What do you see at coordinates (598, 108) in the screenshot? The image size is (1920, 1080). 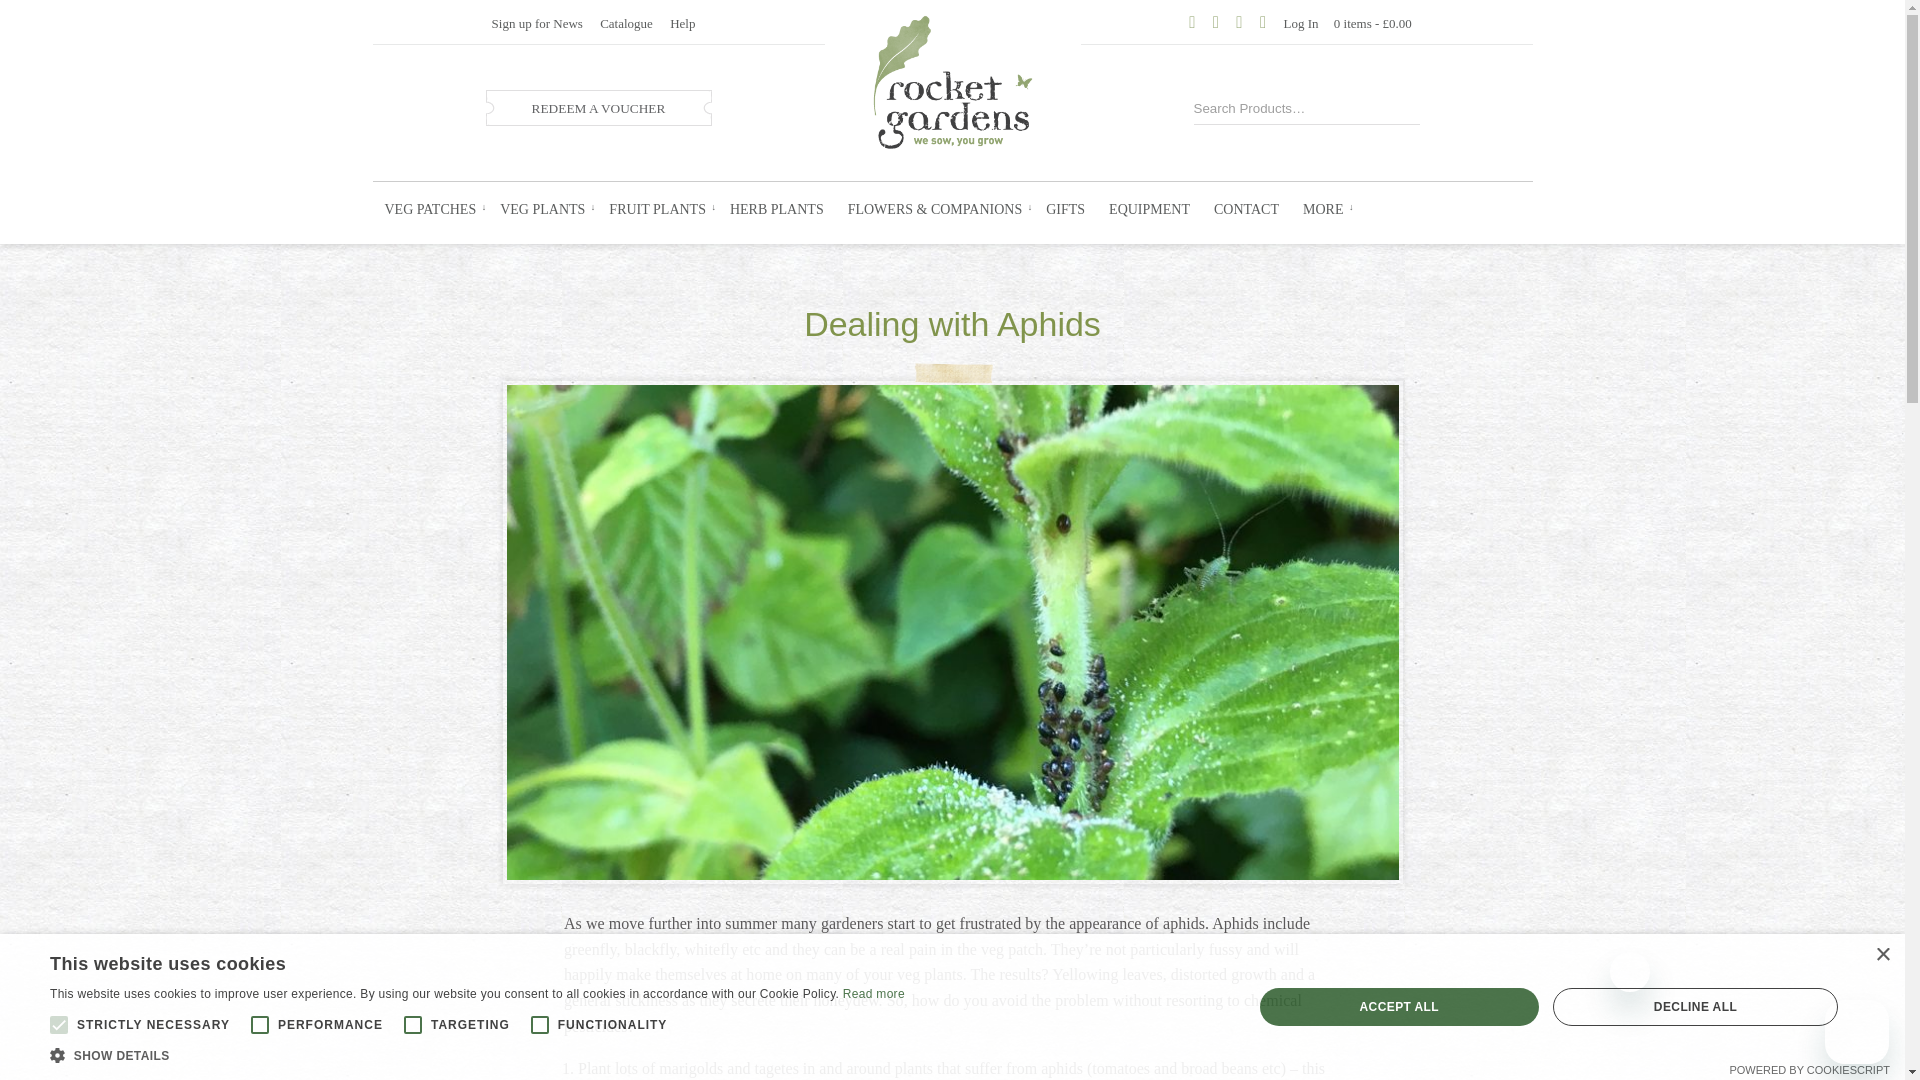 I see `REDEEM A VOUCHER` at bounding box center [598, 108].